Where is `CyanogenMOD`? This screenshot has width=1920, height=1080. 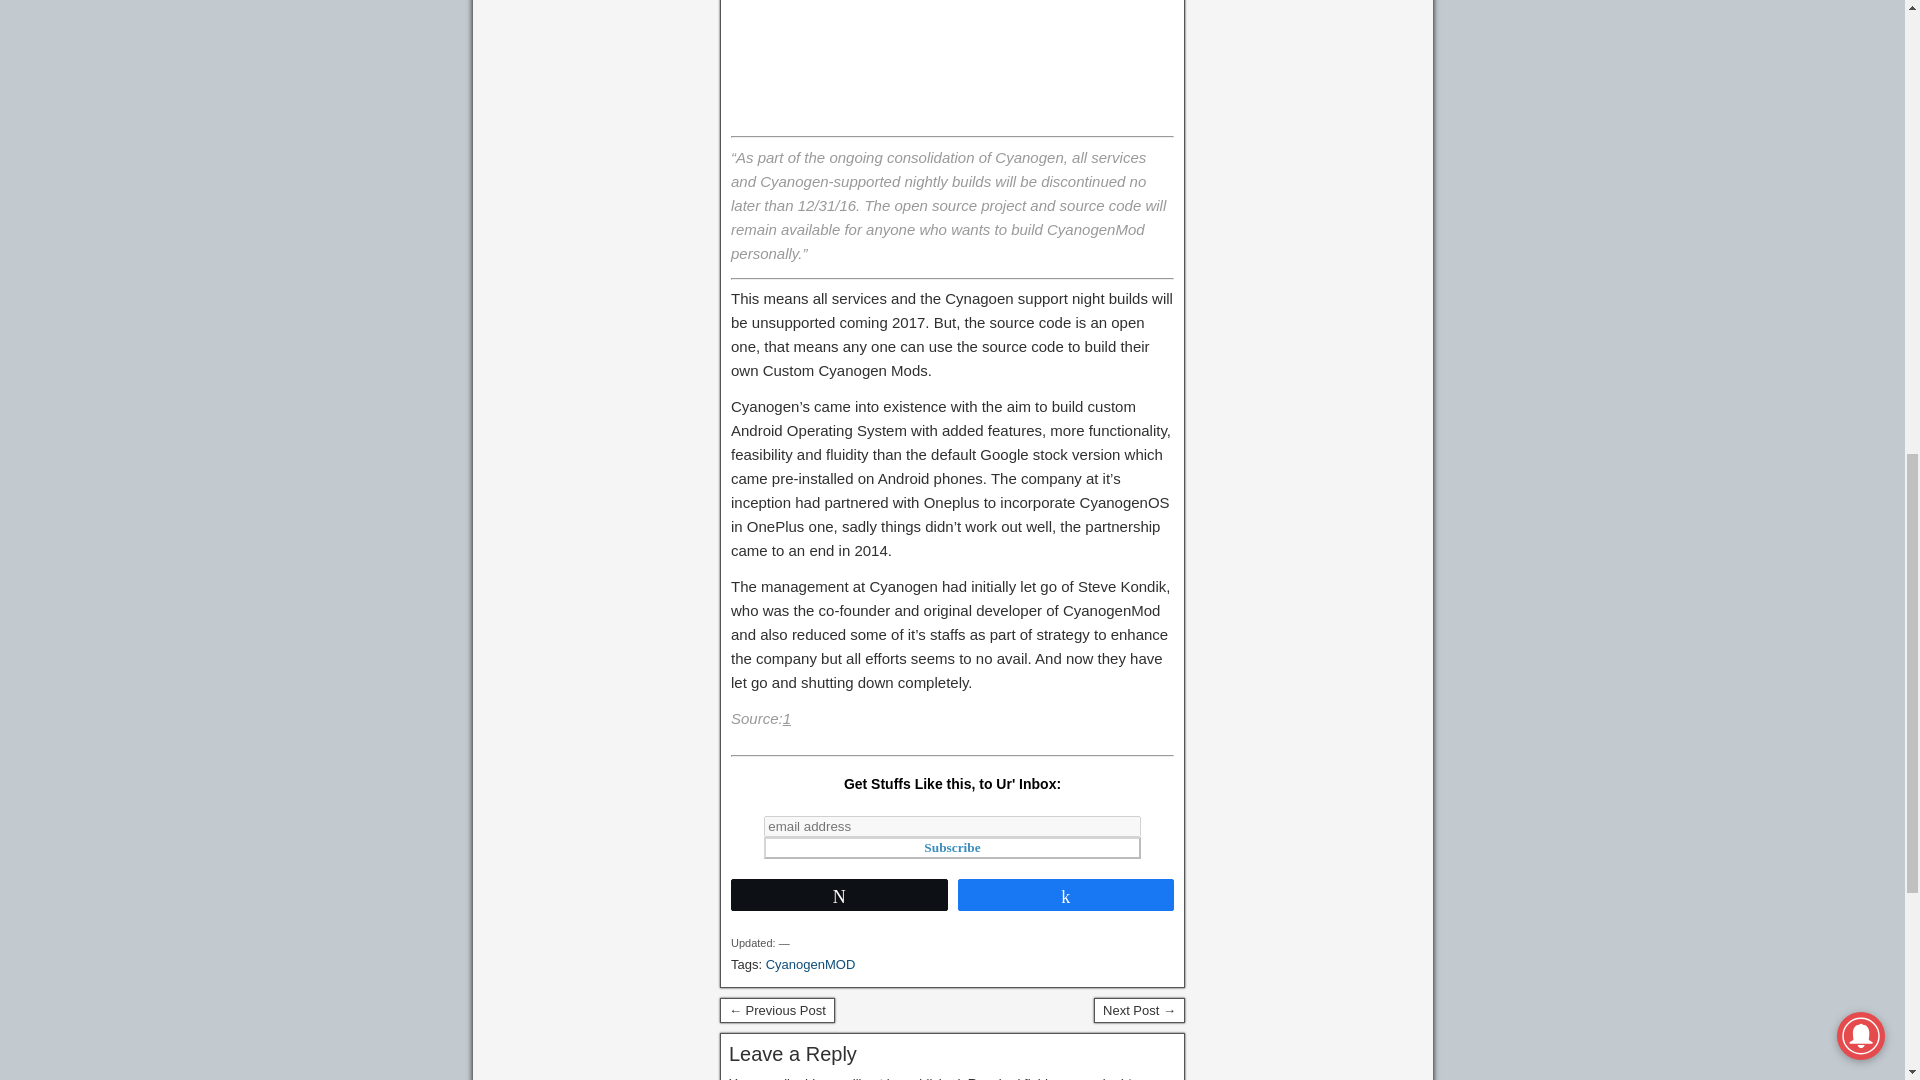
CyanogenMOD is located at coordinates (811, 964).